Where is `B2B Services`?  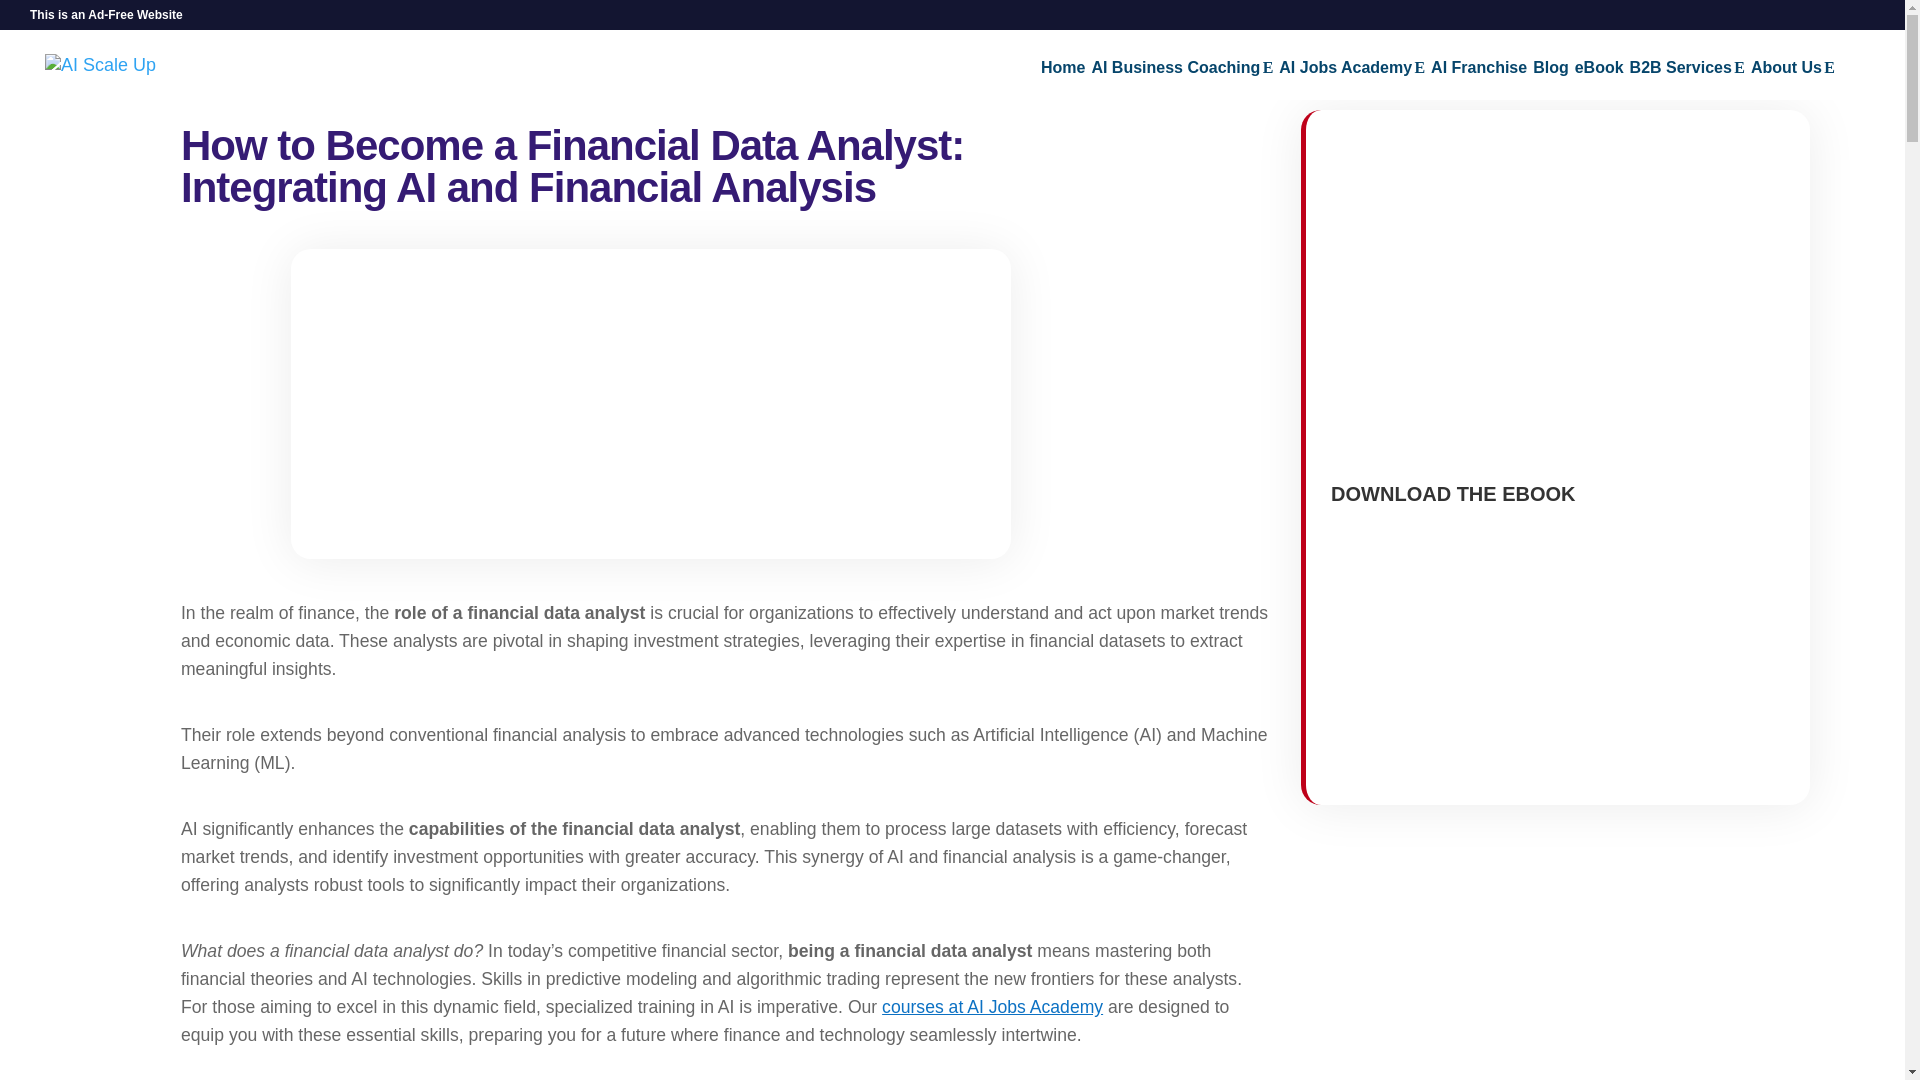
B2B Services is located at coordinates (1688, 80).